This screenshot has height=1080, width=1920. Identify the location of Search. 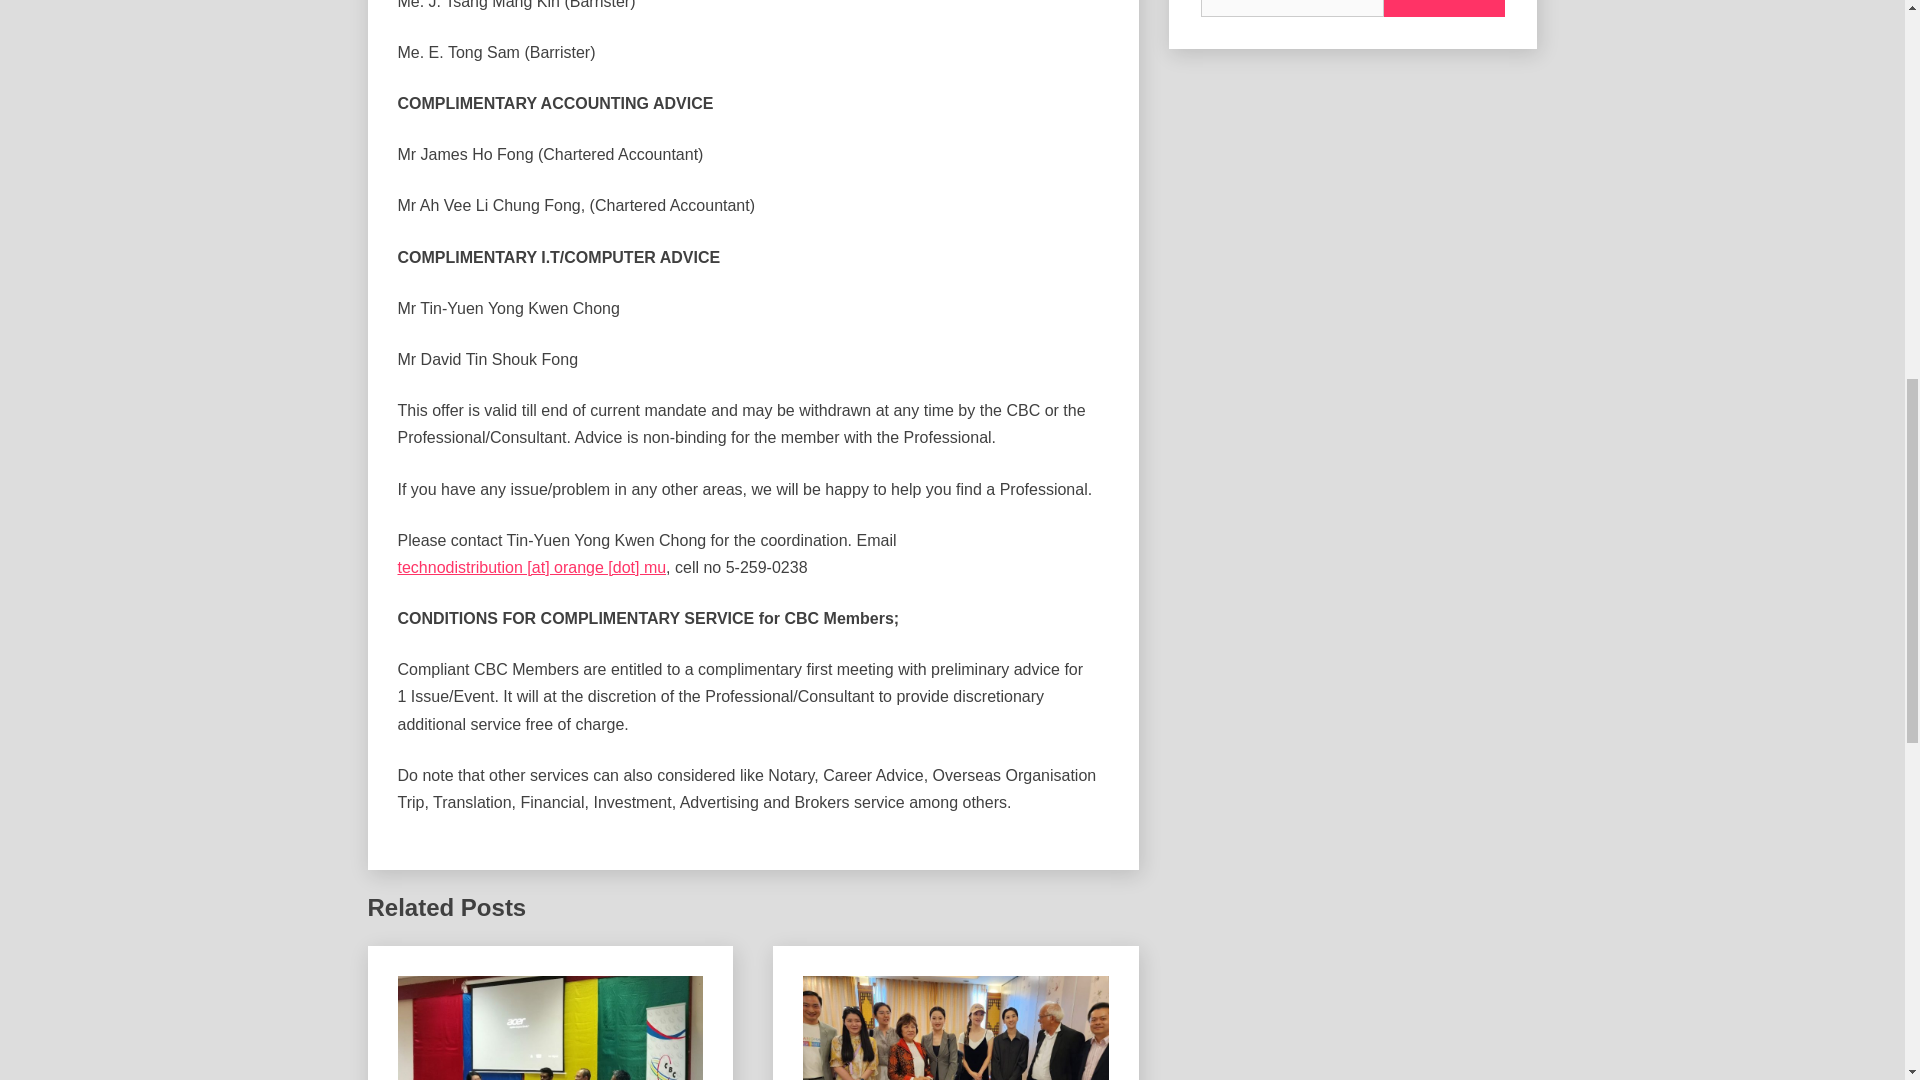
(1444, 8).